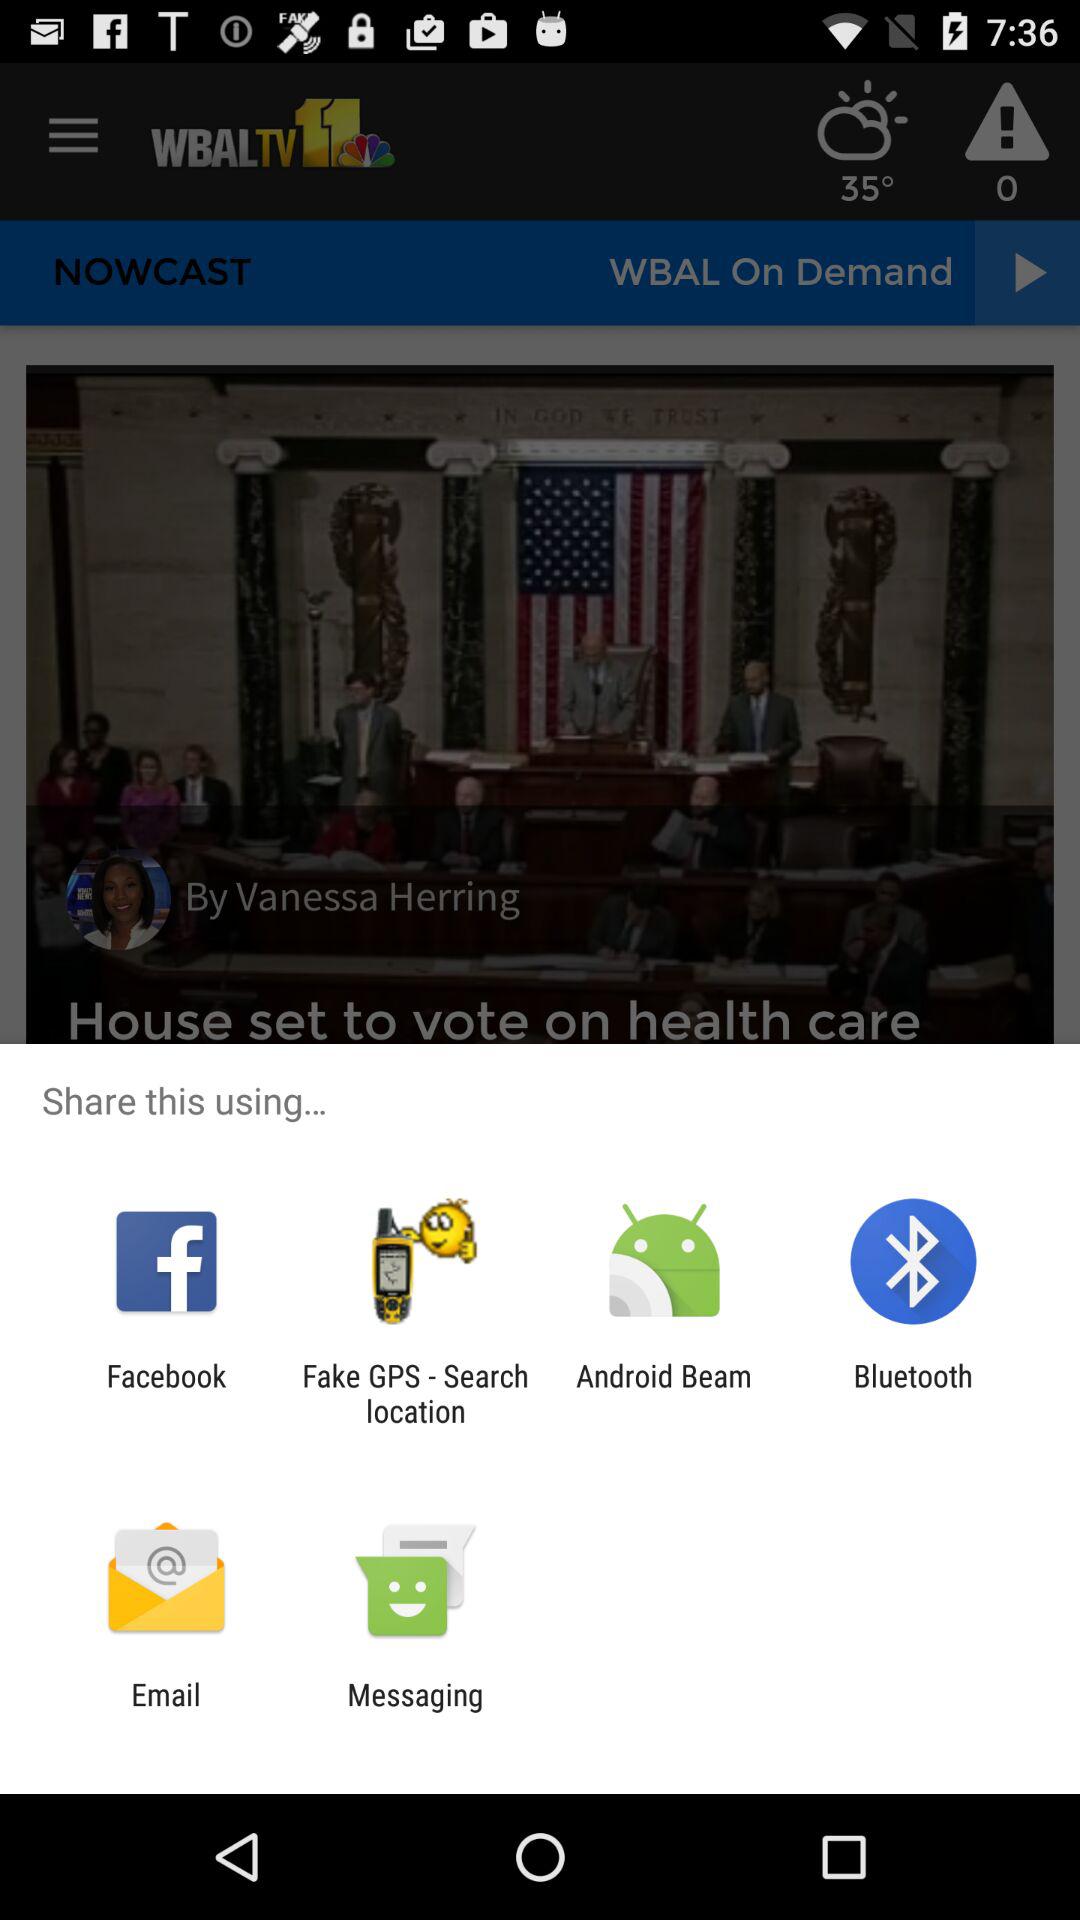 The width and height of the screenshot is (1080, 1920). Describe the element at coordinates (664, 1393) in the screenshot. I see `choose the item next to the fake gps search` at that location.